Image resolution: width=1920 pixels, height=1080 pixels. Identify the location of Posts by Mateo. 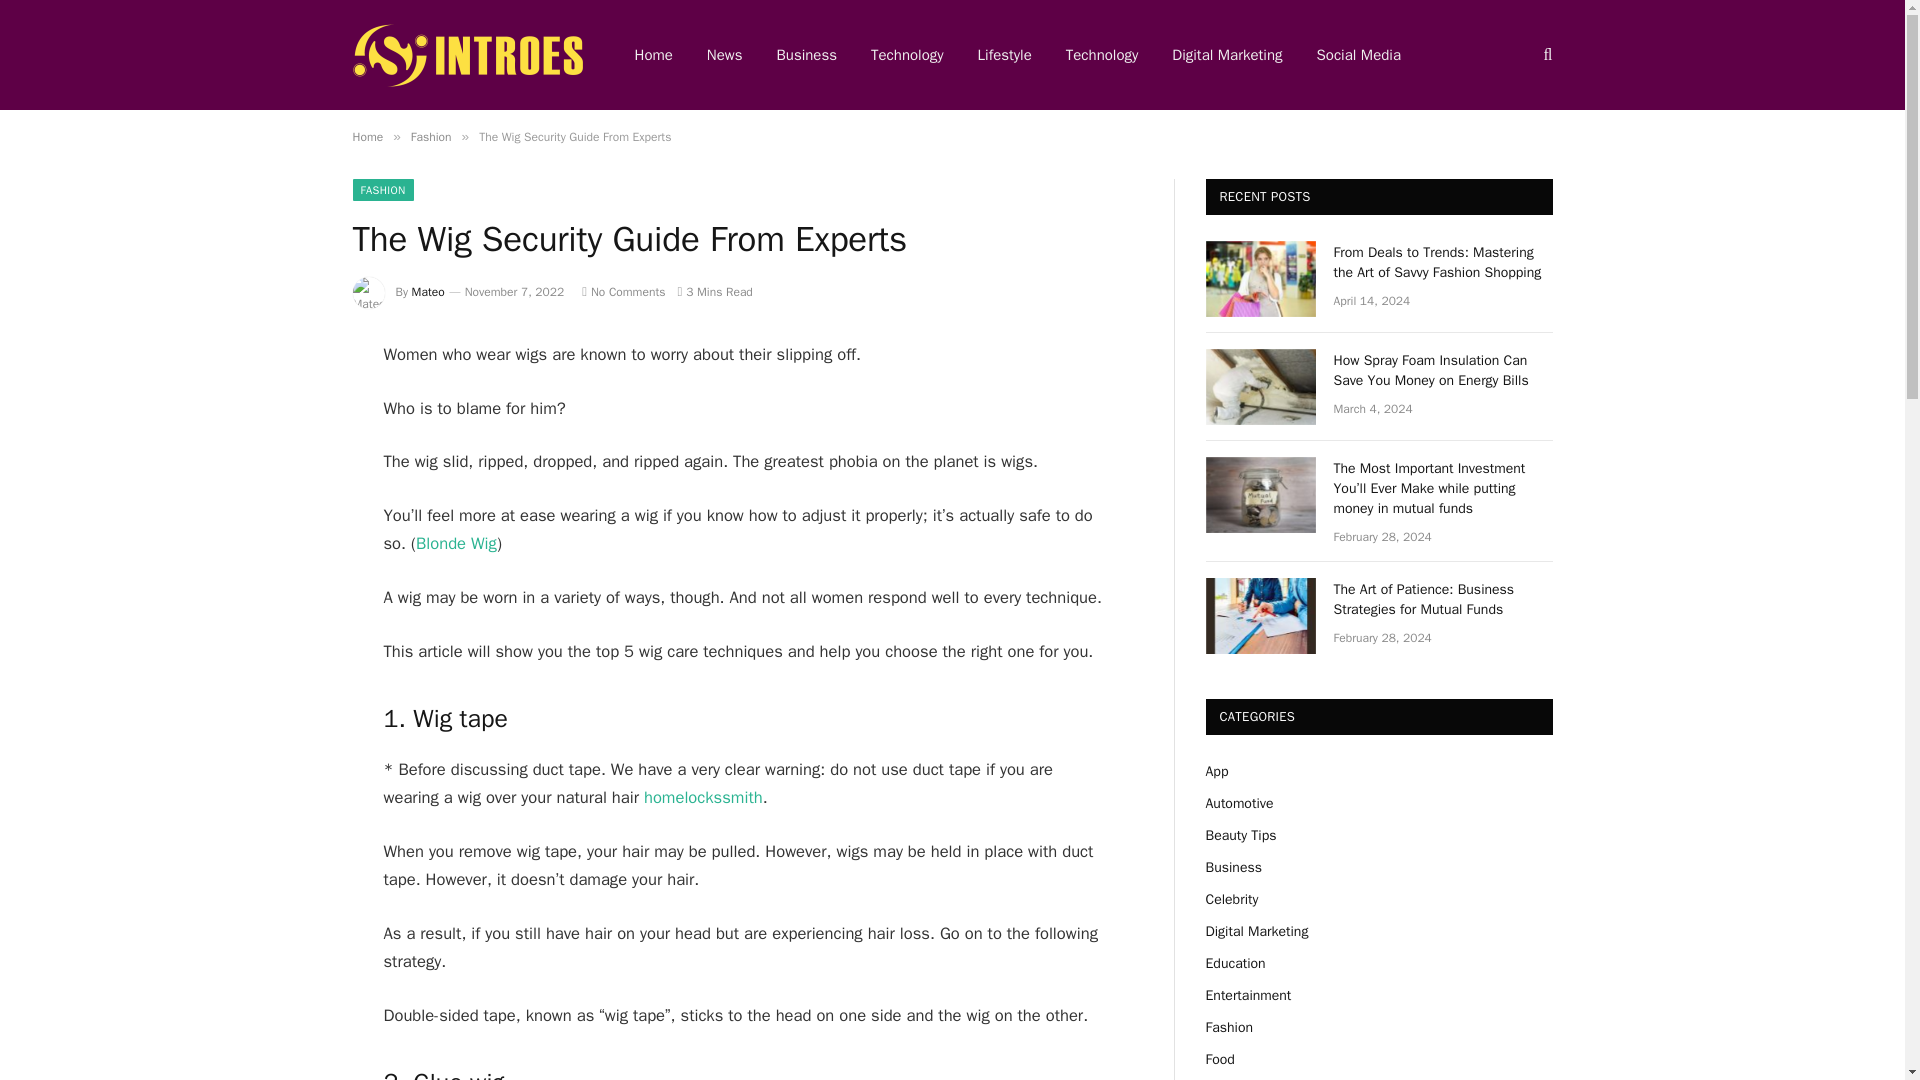
(428, 292).